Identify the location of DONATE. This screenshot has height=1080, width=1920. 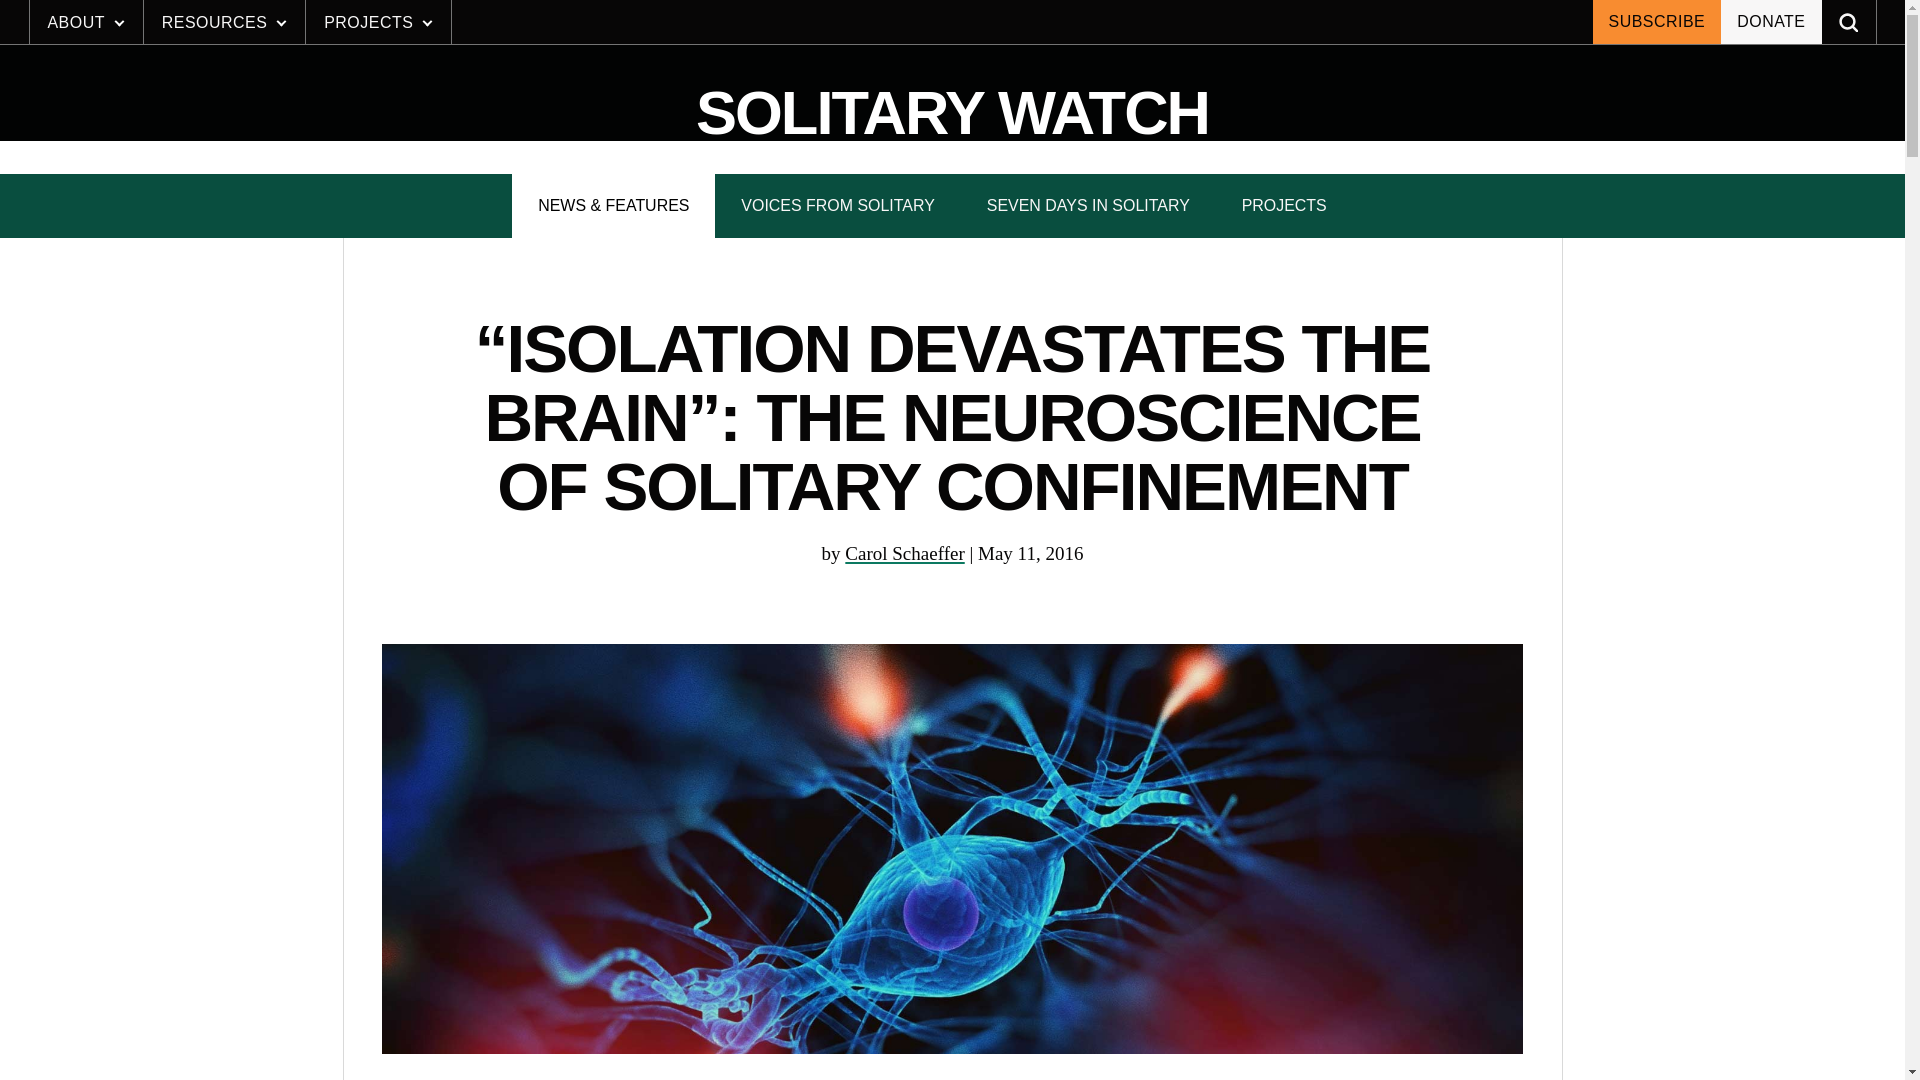
(1770, 22).